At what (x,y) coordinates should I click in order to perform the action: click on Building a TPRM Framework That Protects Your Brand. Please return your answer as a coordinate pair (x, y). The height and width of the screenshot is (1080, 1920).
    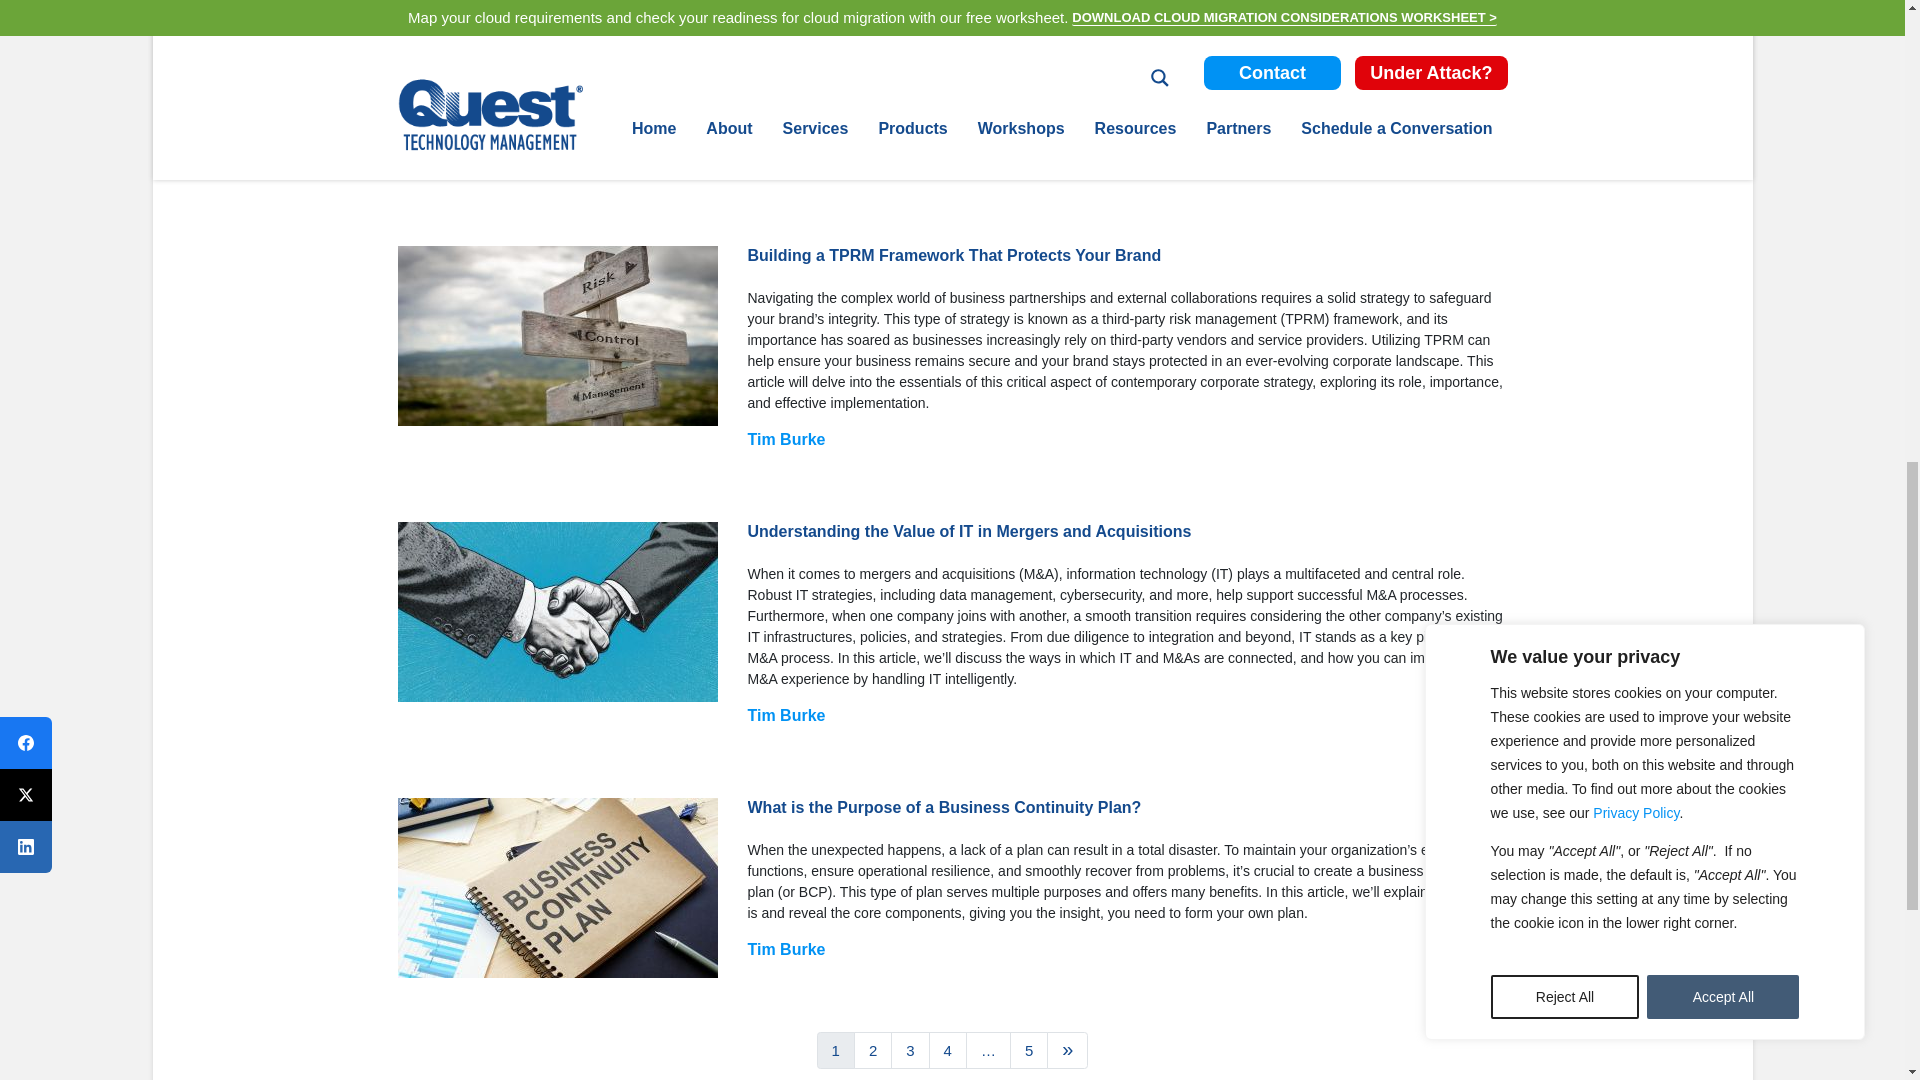
    Looking at the image, I should click on (558, 336).